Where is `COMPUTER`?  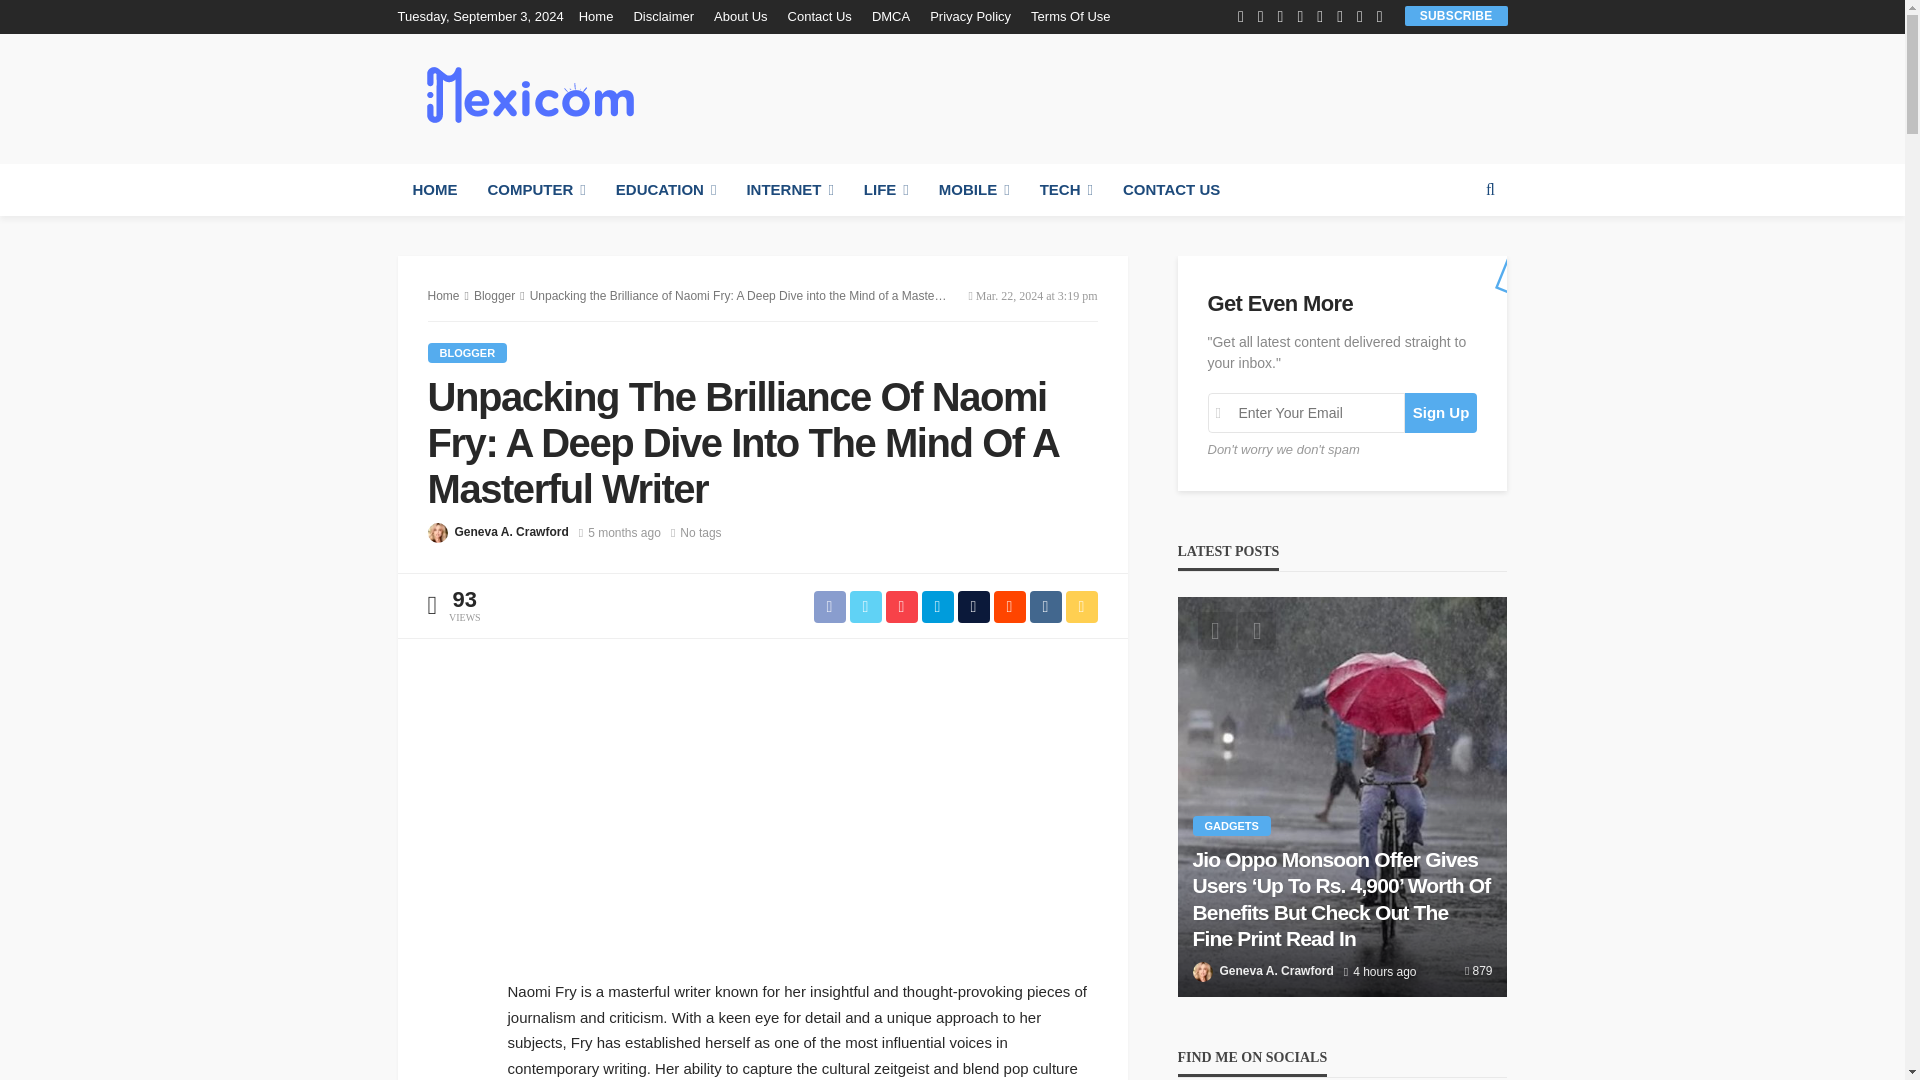 COMPUTER is located at coordinates (536, 190).